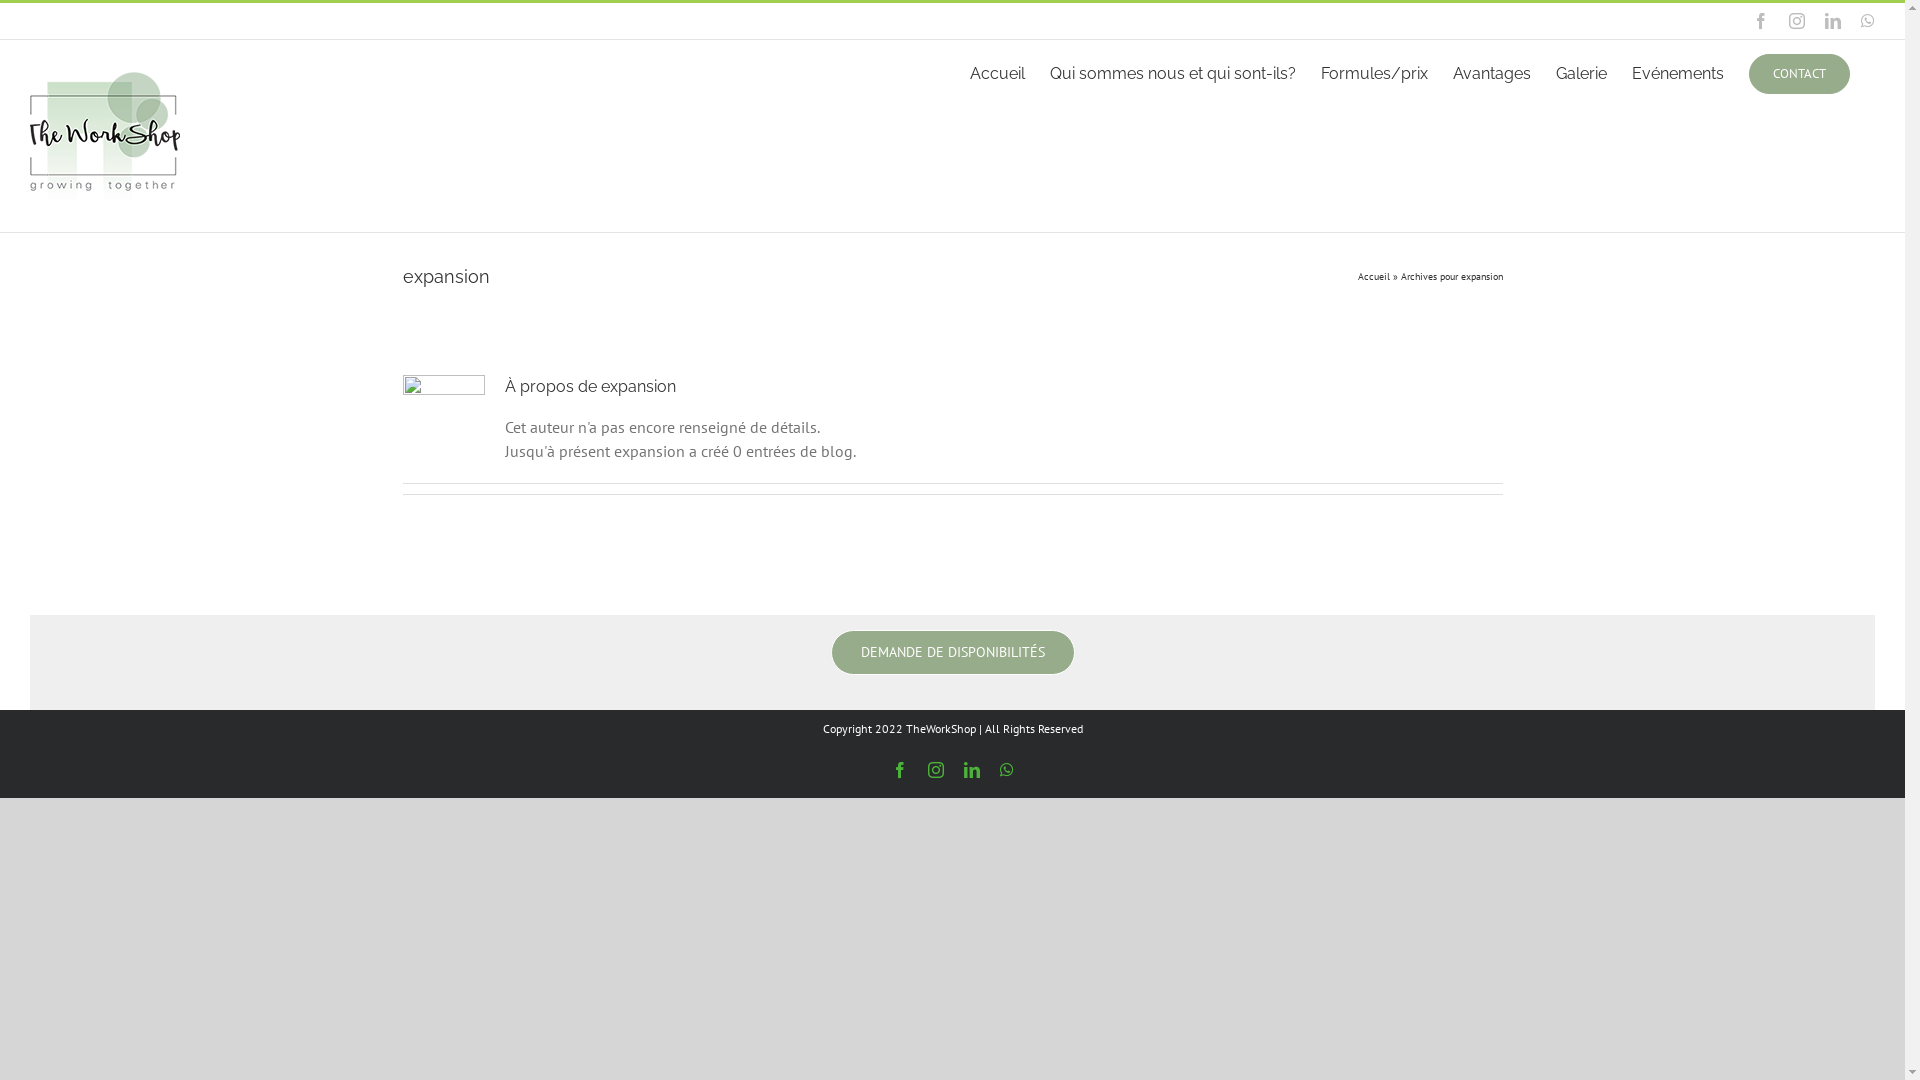 The image size is (1920, 1080). Describe the element at coordinates (1868, 21) in the screenshot. I see `WhatsApp` at that location.